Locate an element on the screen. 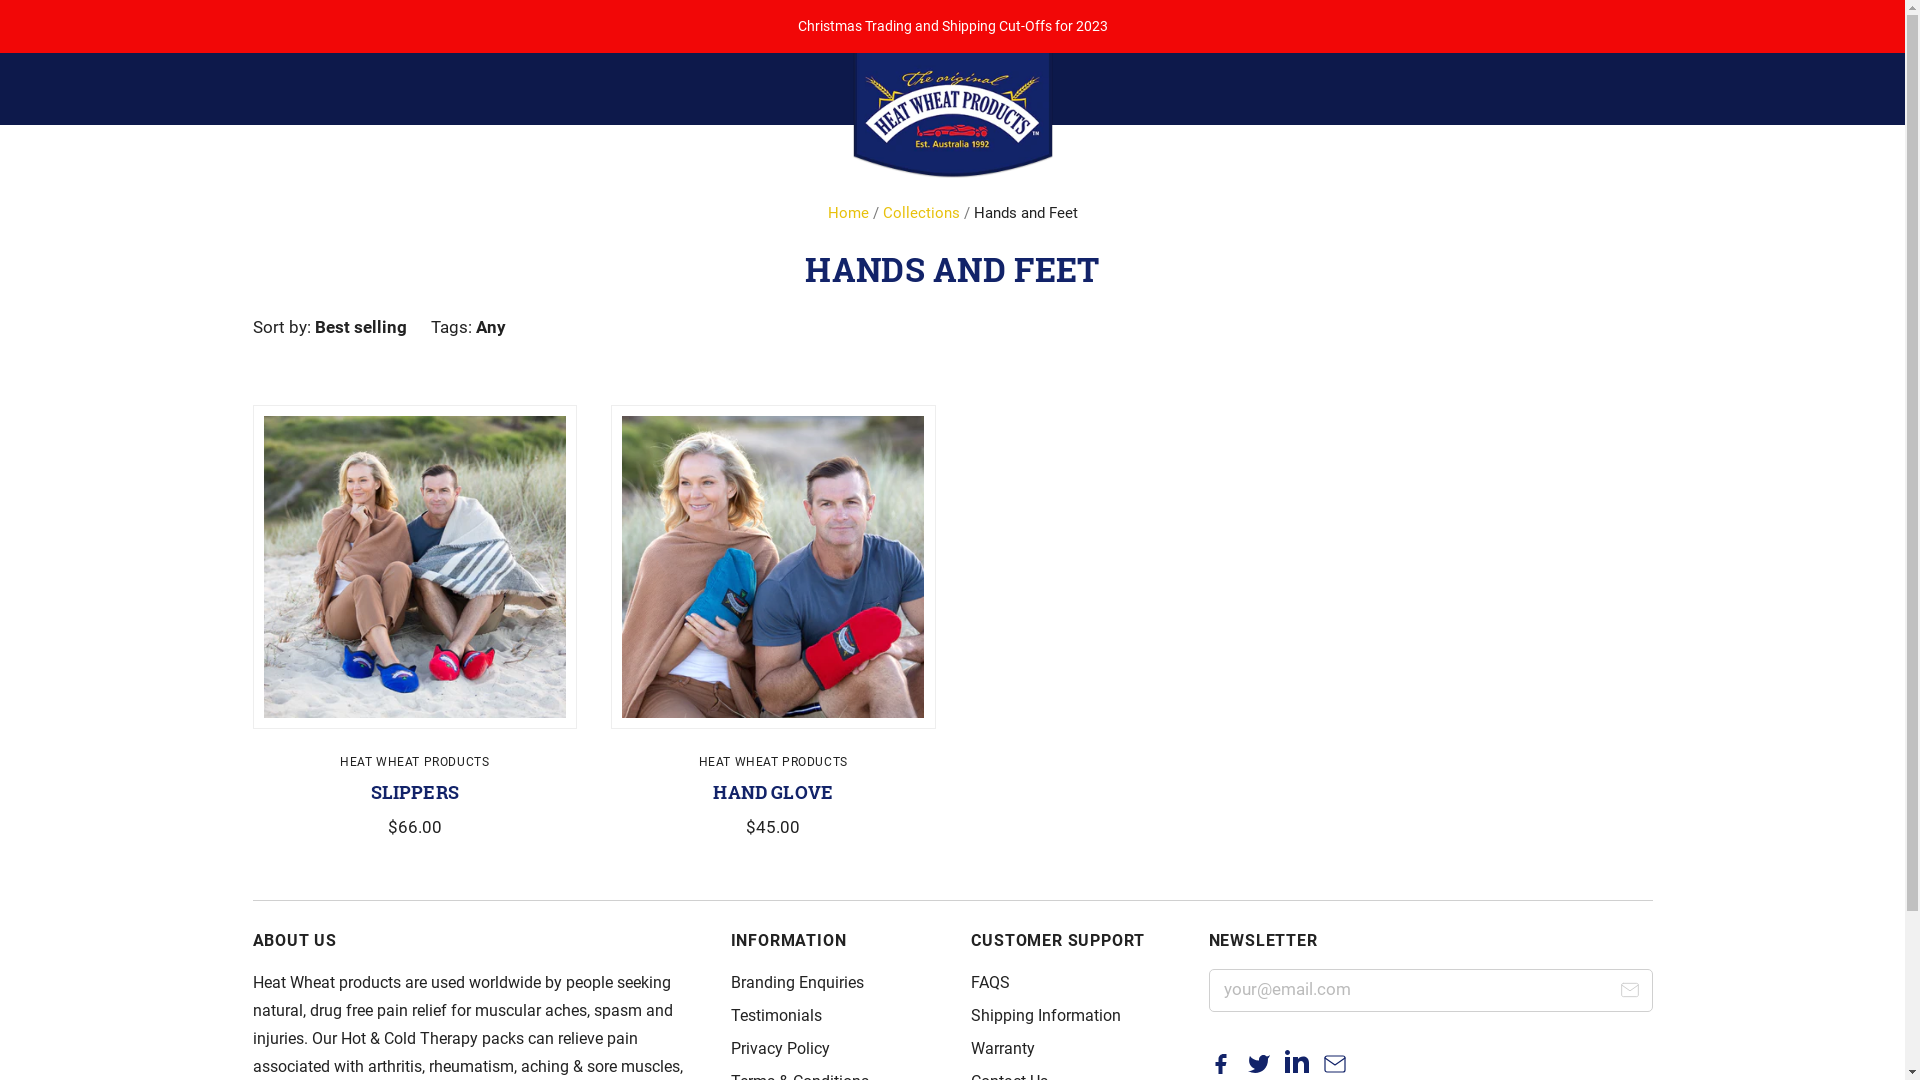 The width and height of the screenshot is (1920, 1080). SLIPPERS is located at coordinates (415, 792).